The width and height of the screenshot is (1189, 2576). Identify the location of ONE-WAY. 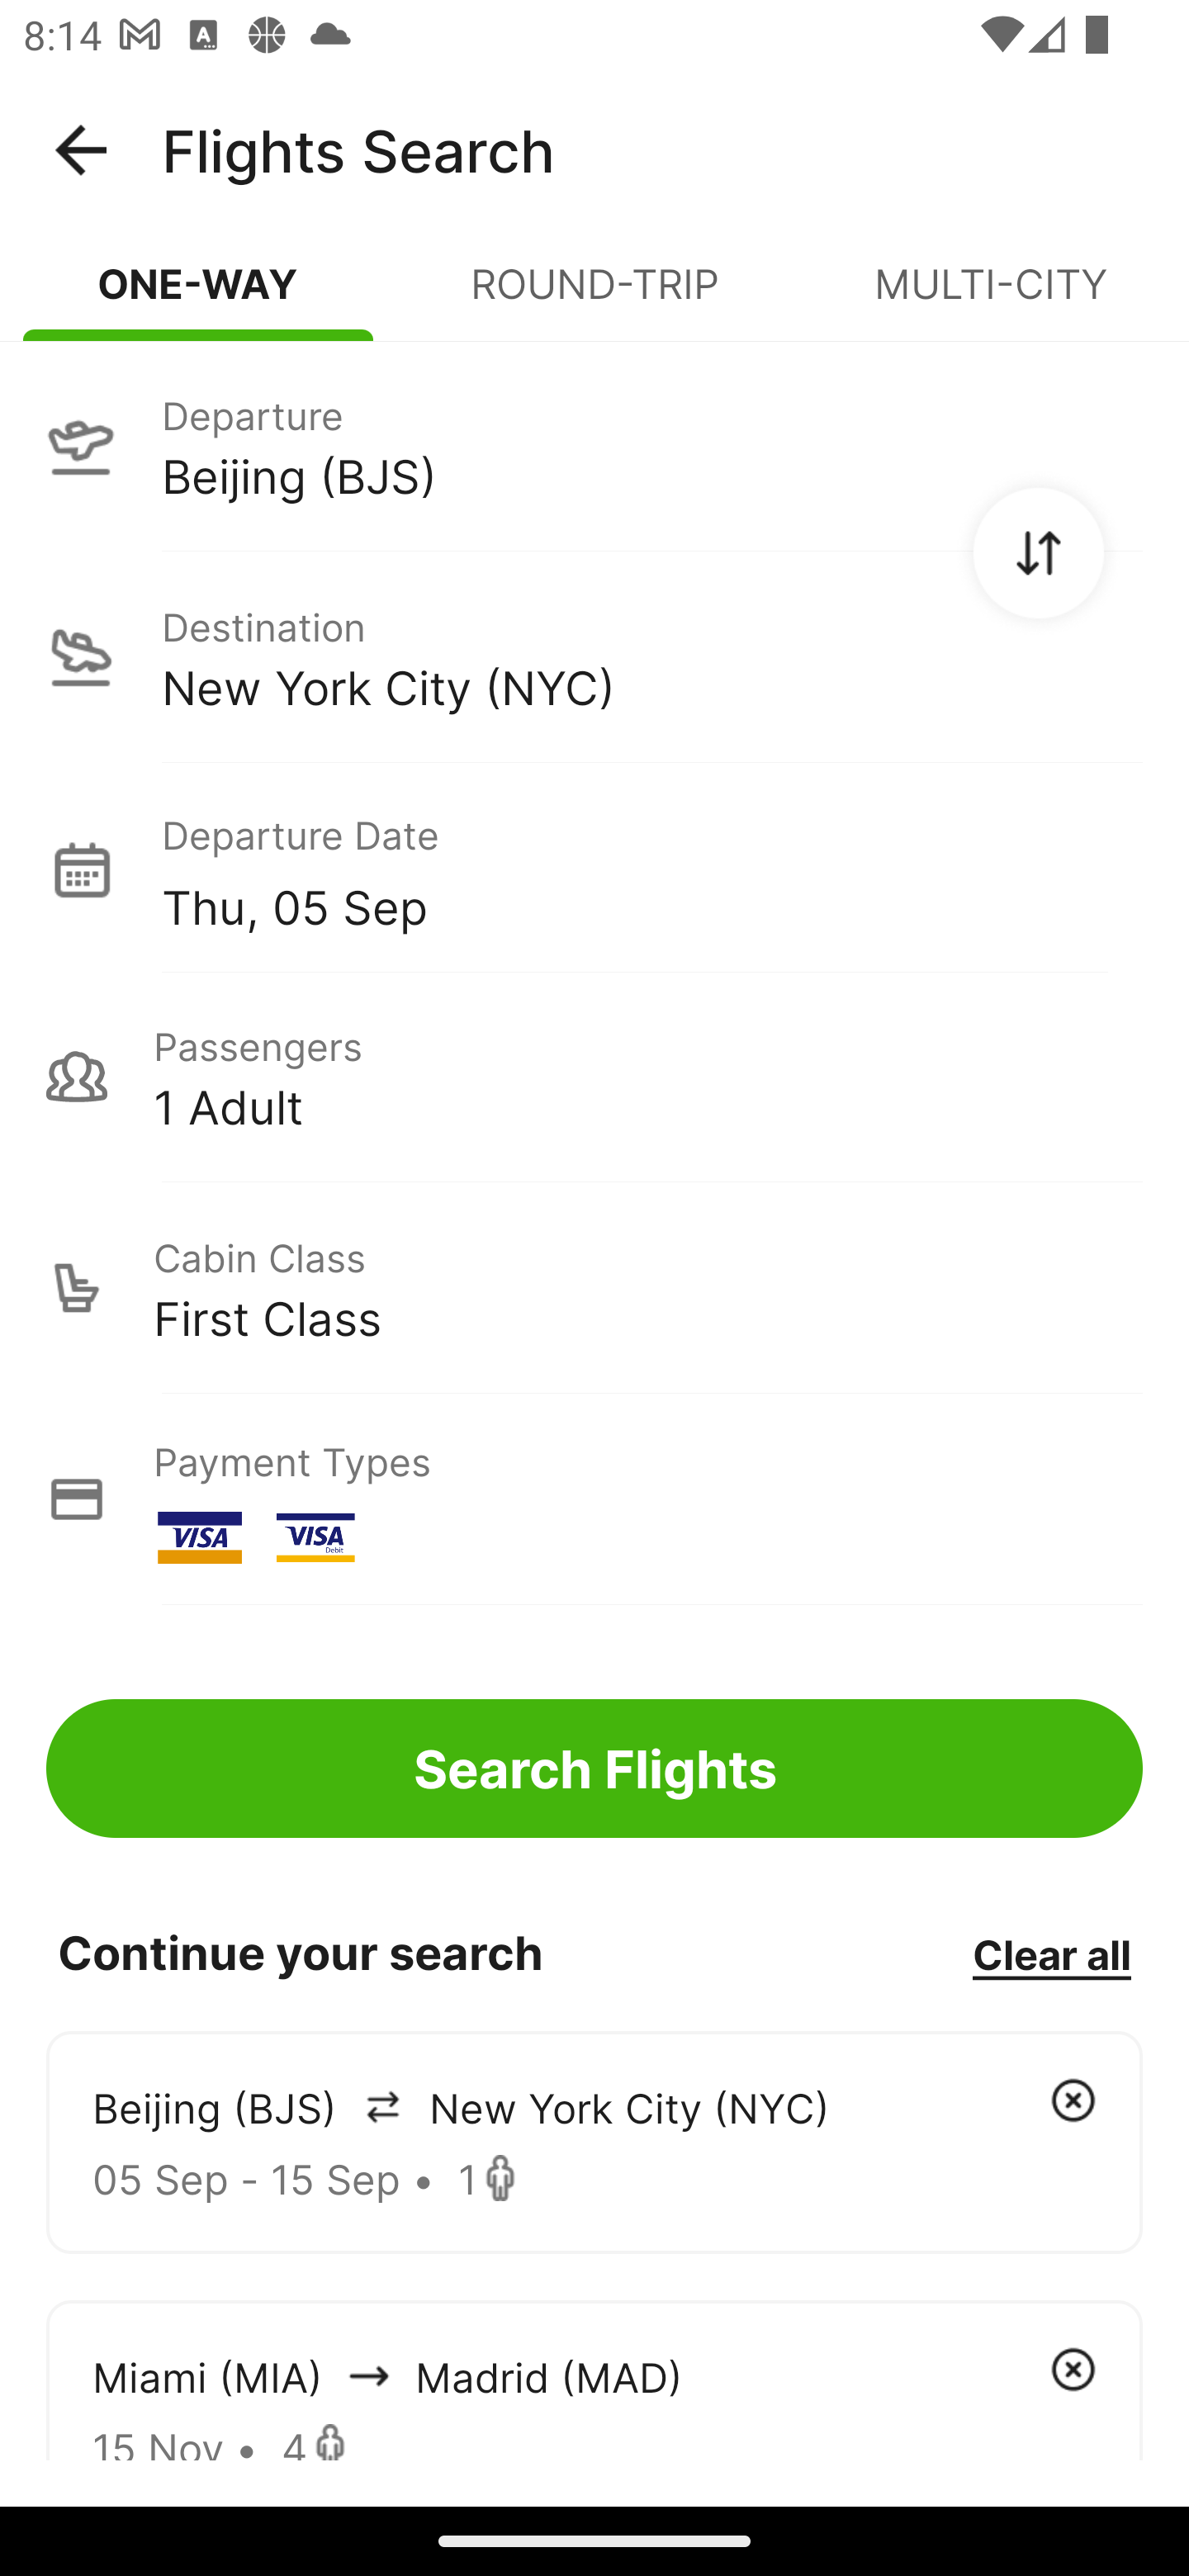
(198, 297).